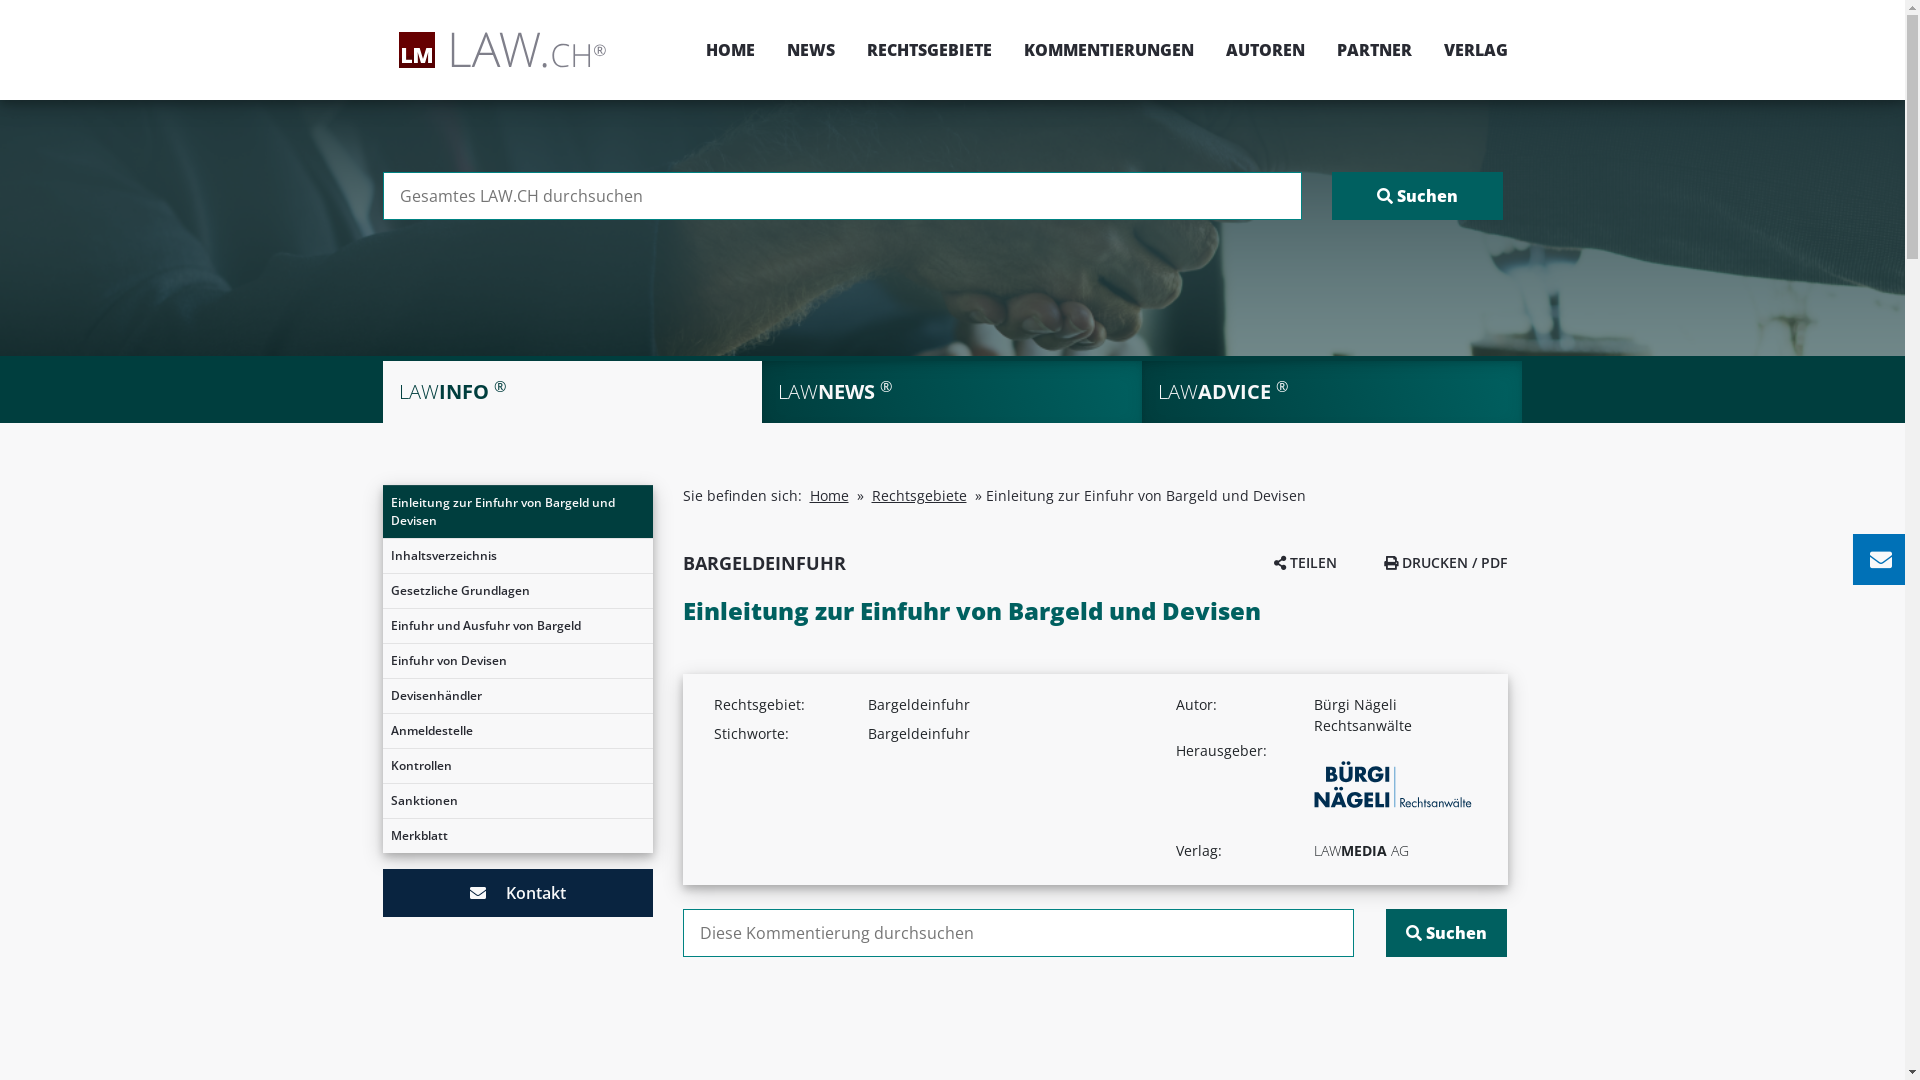 The image size is (1920, 1080). I want to click on Kontrollen, so click(517, 766).